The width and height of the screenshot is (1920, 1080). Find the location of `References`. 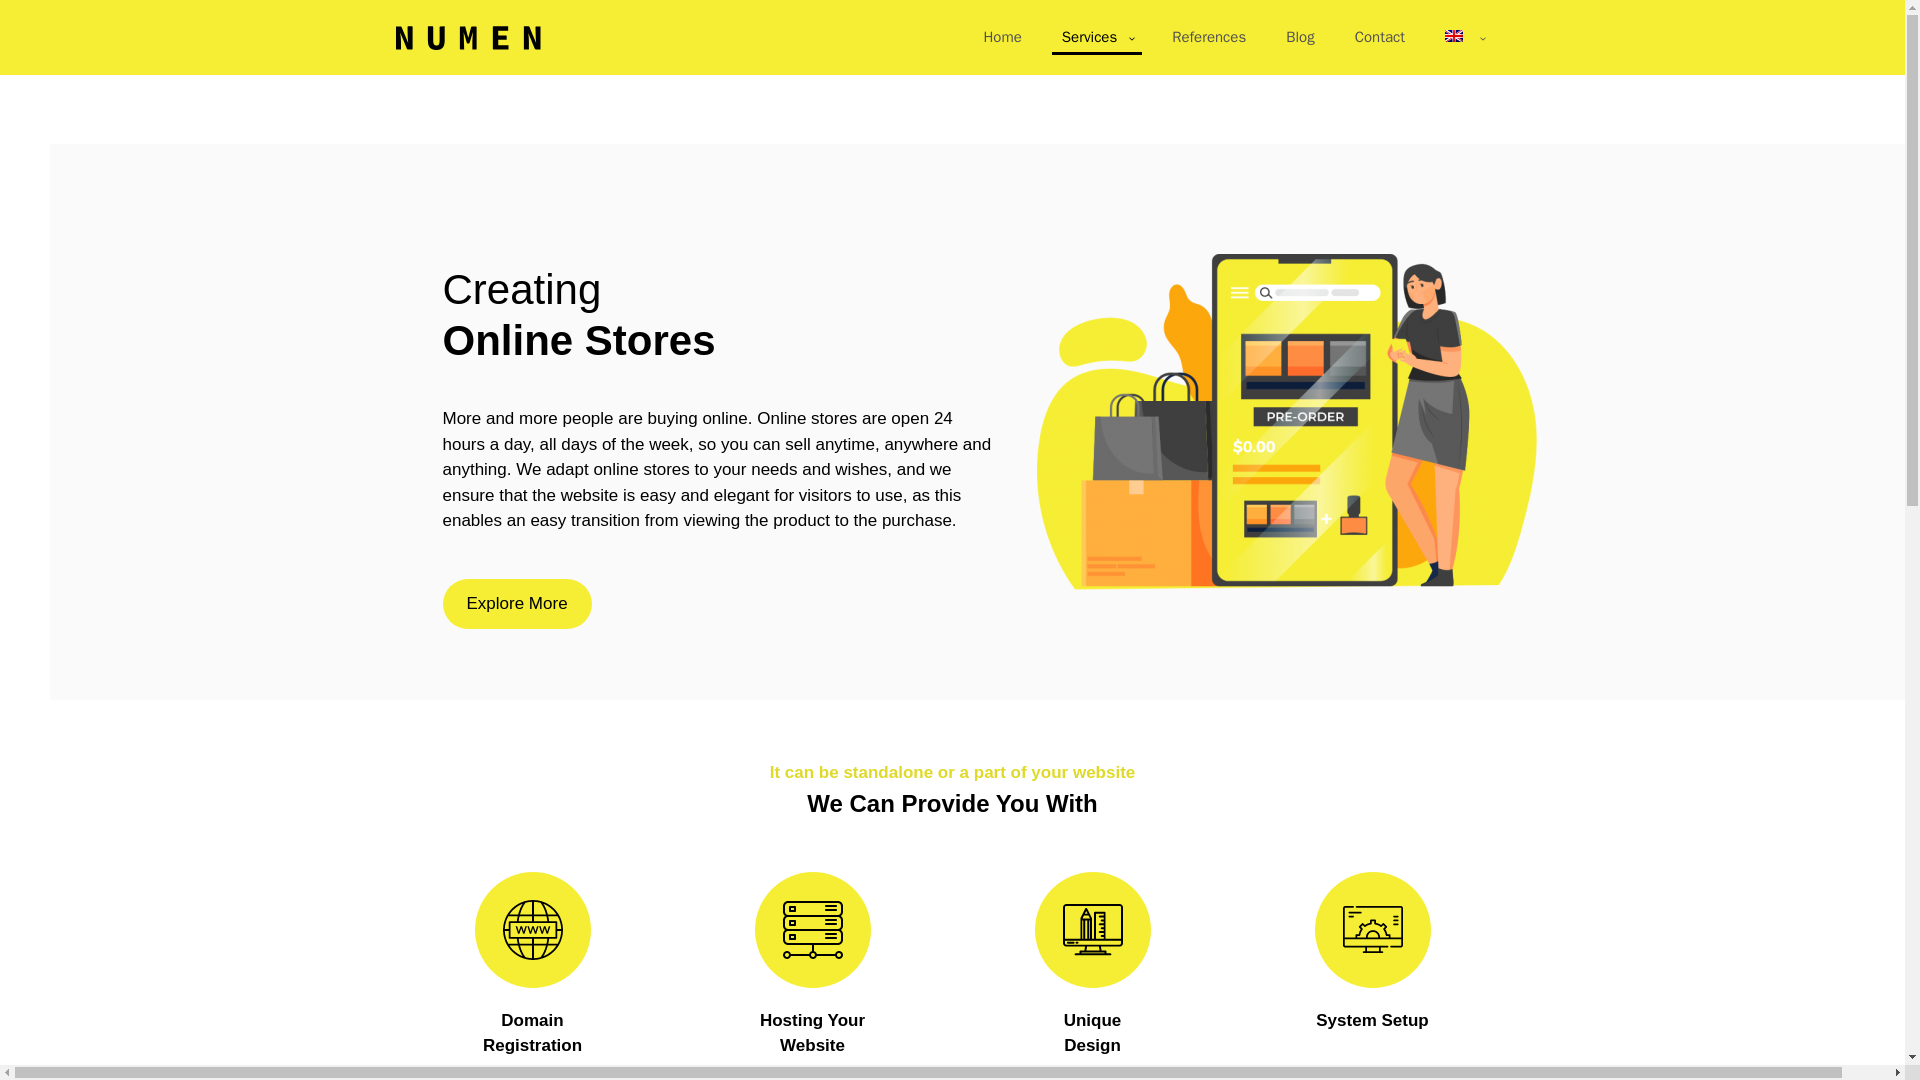

References is located at coordinates (1208, 38).